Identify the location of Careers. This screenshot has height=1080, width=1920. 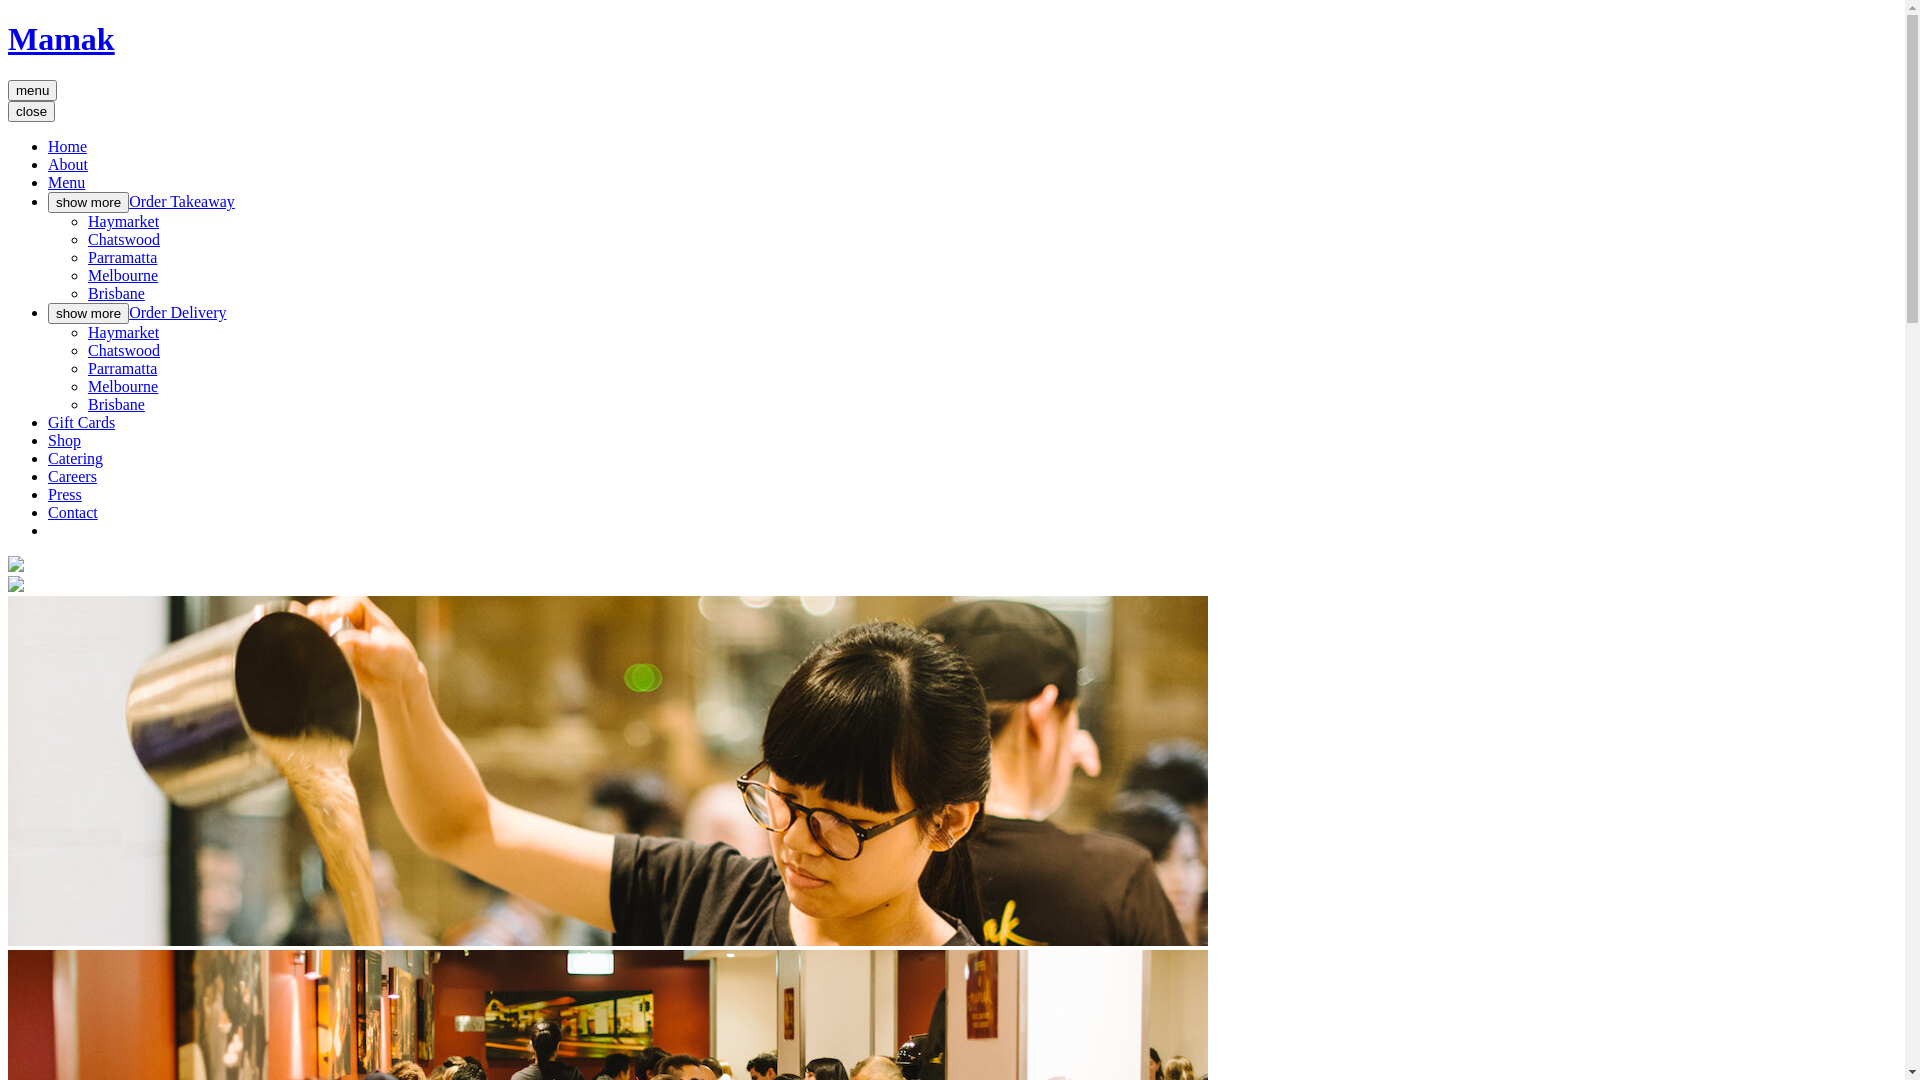
(72, 476).